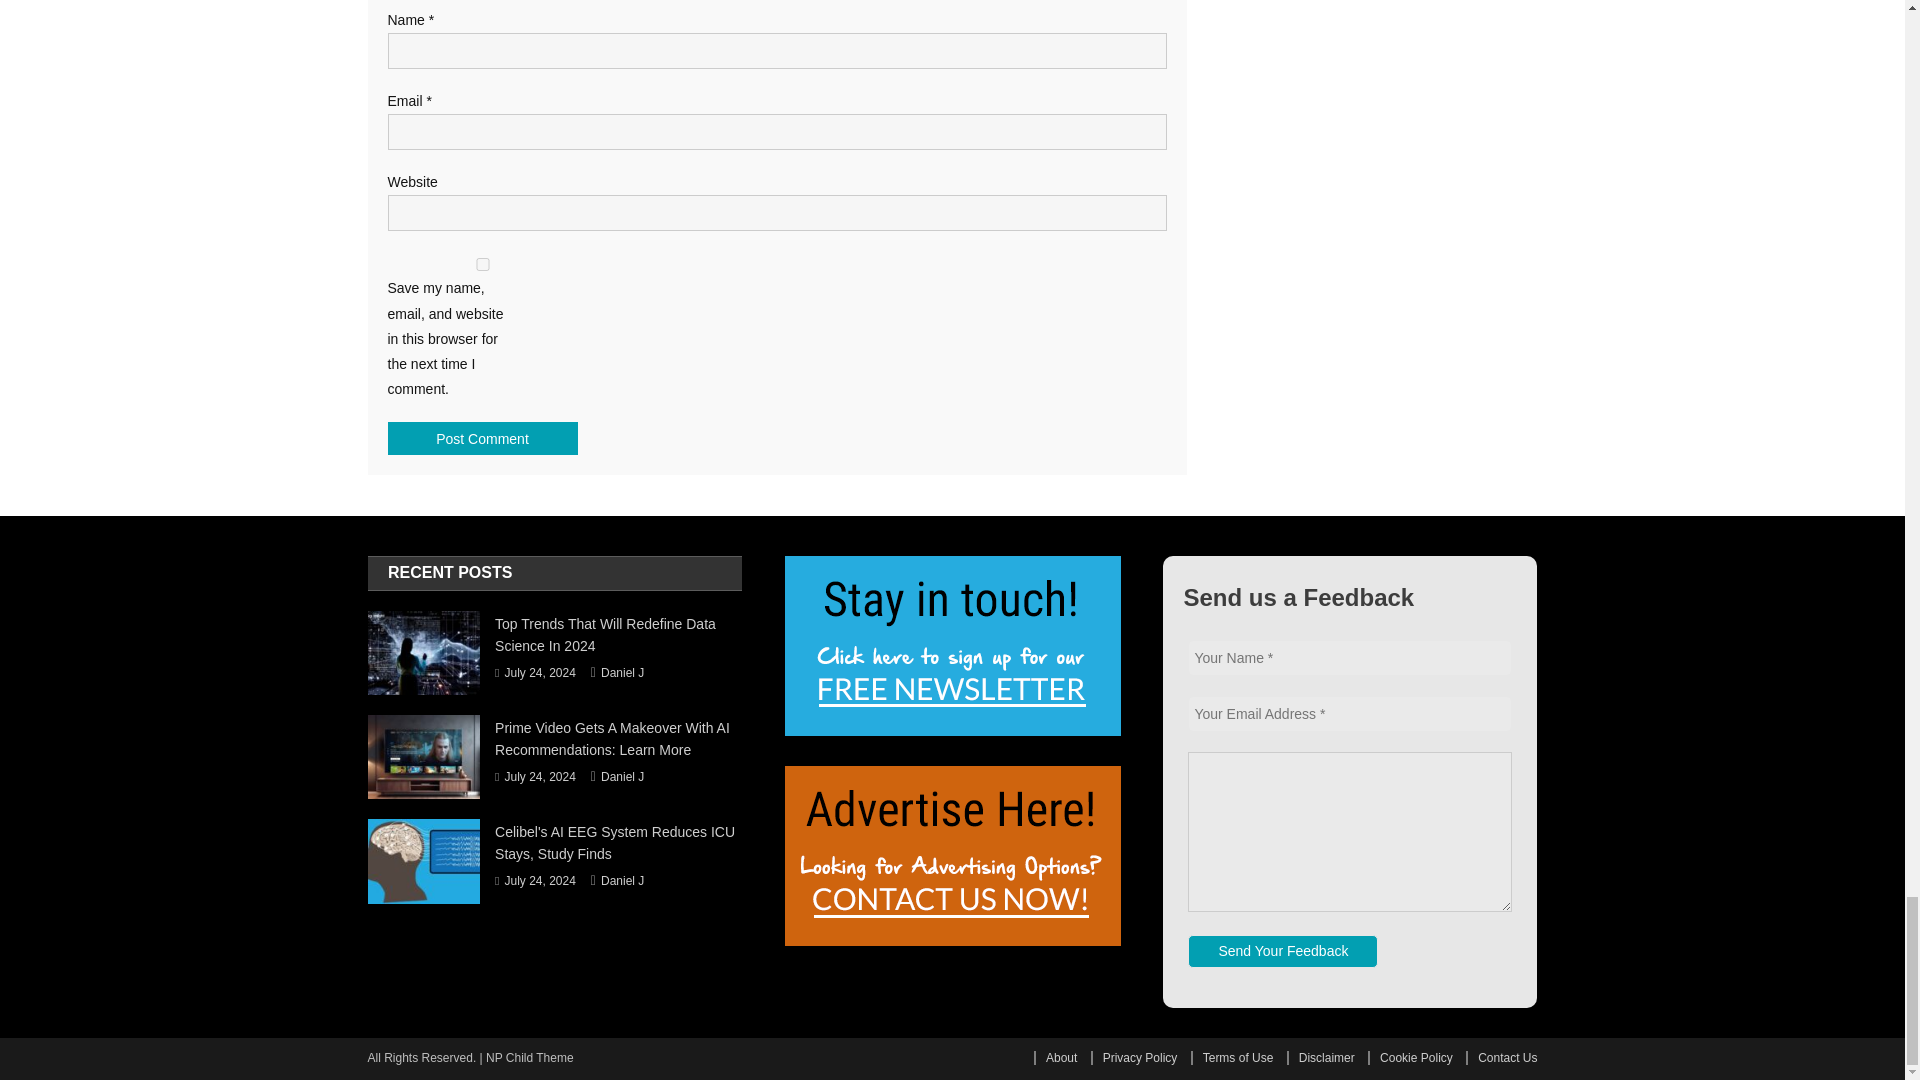 This screenshot has width=1920, height=1080. What do you see at coordinates (482, 264) in the screenshot?
I see `yes` at bounding box center [482, 264].